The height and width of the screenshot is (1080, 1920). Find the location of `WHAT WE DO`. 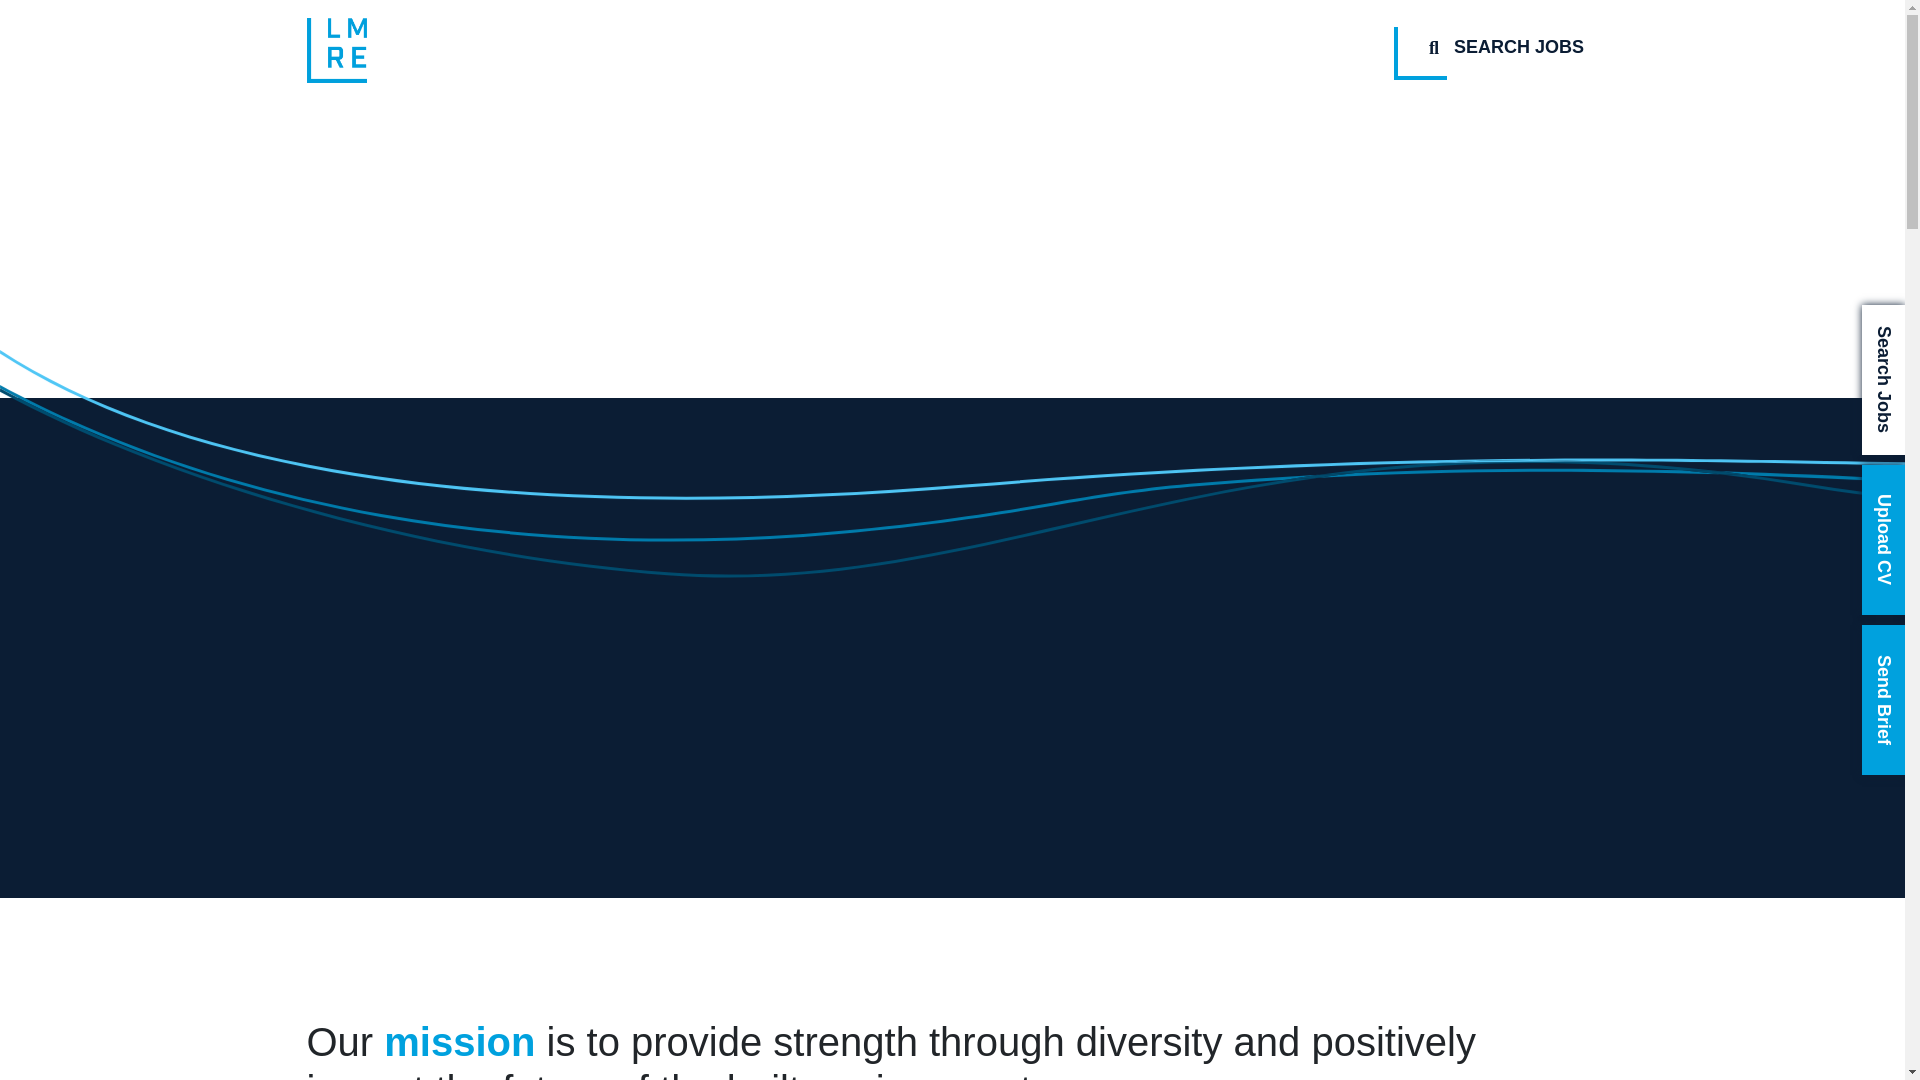

WHAT WE DO is located at coordinates (682, 50).